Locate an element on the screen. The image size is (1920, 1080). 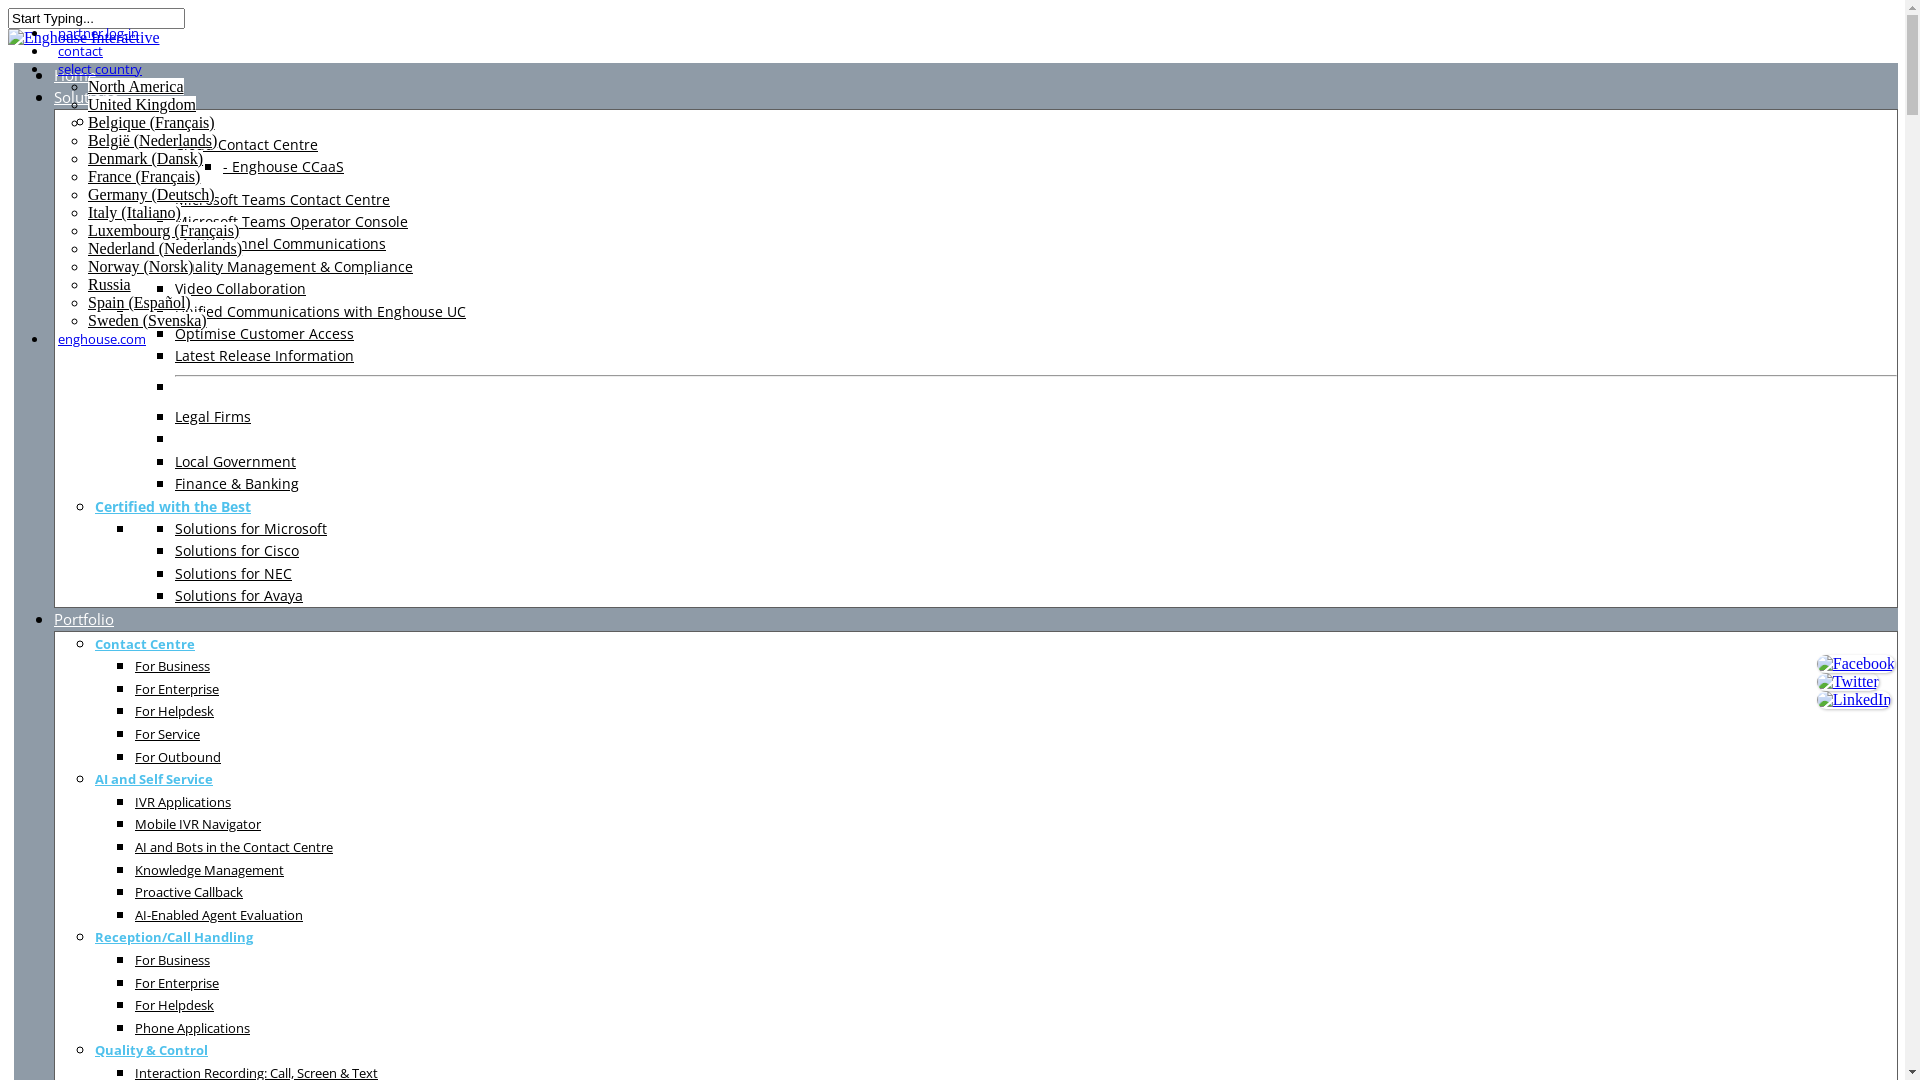
United Kingdom is located at coordinates (142, 104).